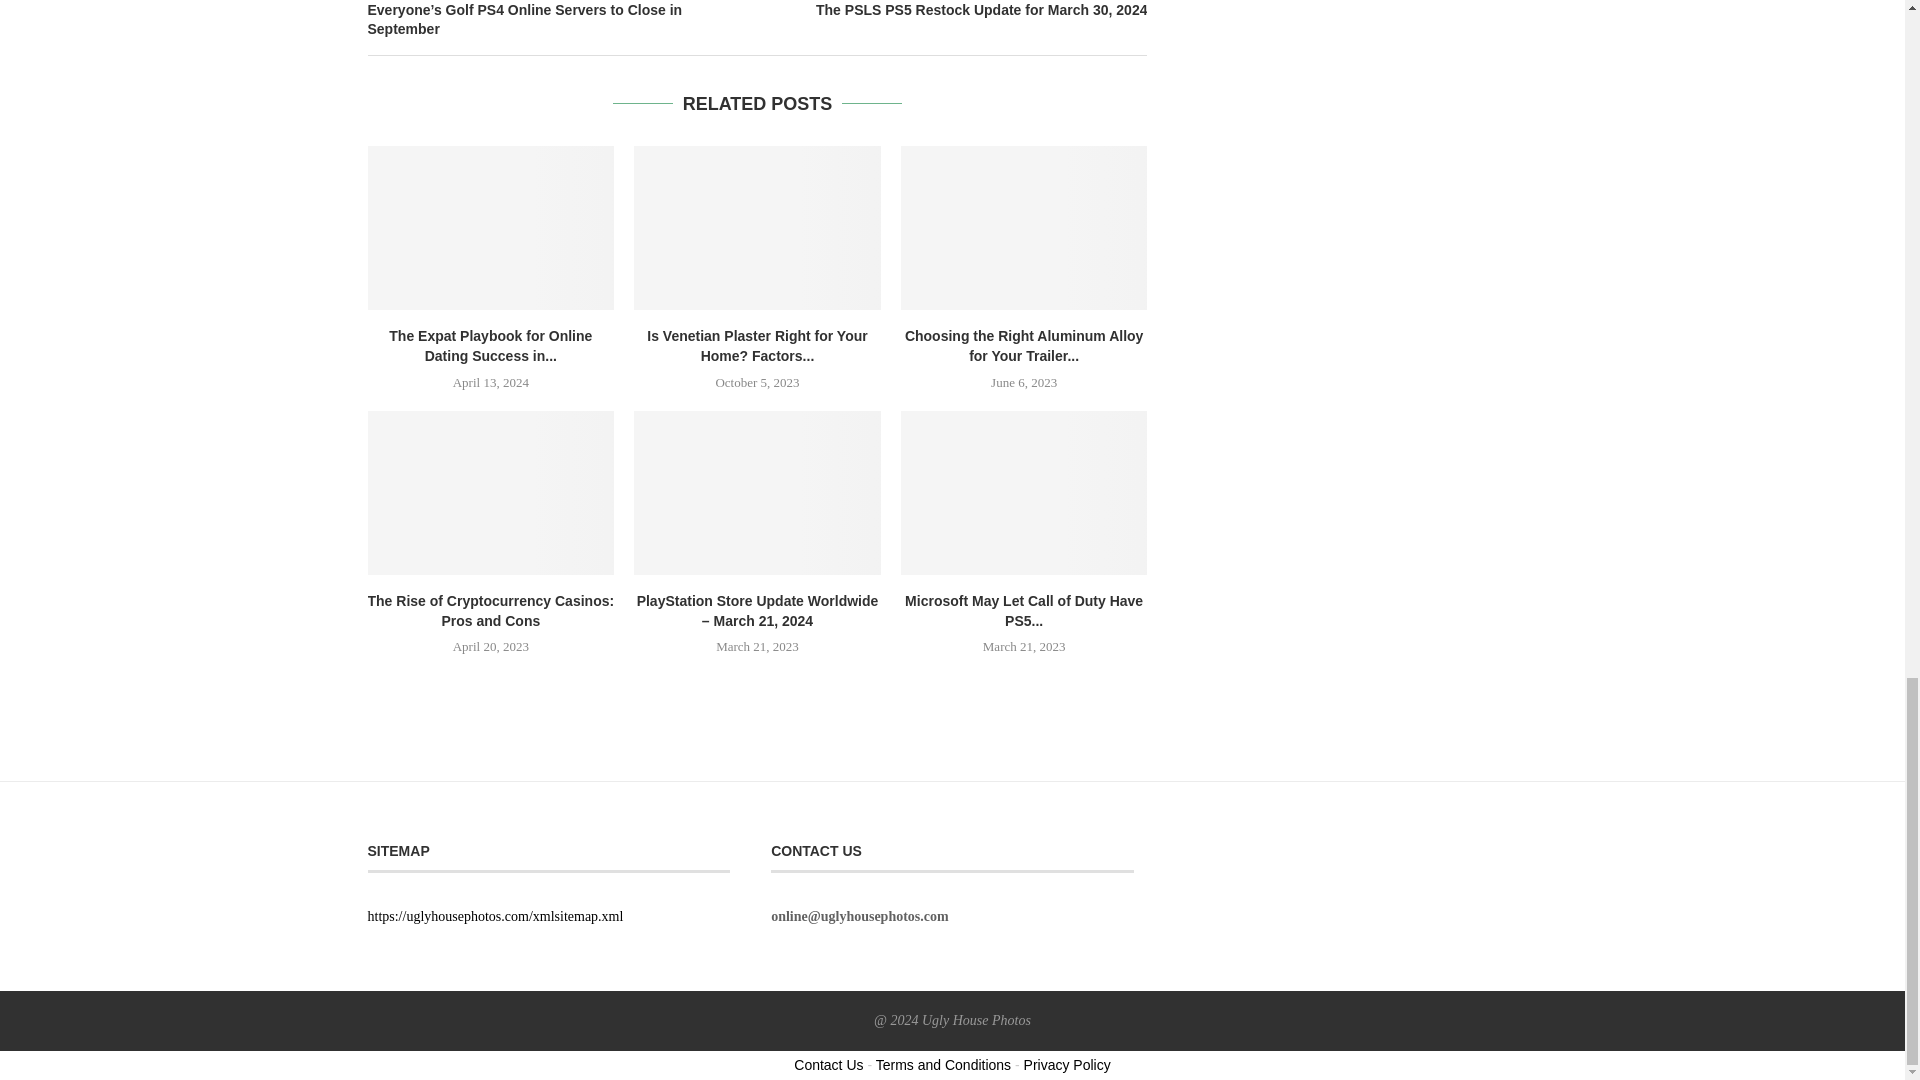 Image resolution: width=1920 pixels, height=1080 pixels. I want to click on The Expat Playbook for Online Dating Success in Switzerland, so click(491, 227).